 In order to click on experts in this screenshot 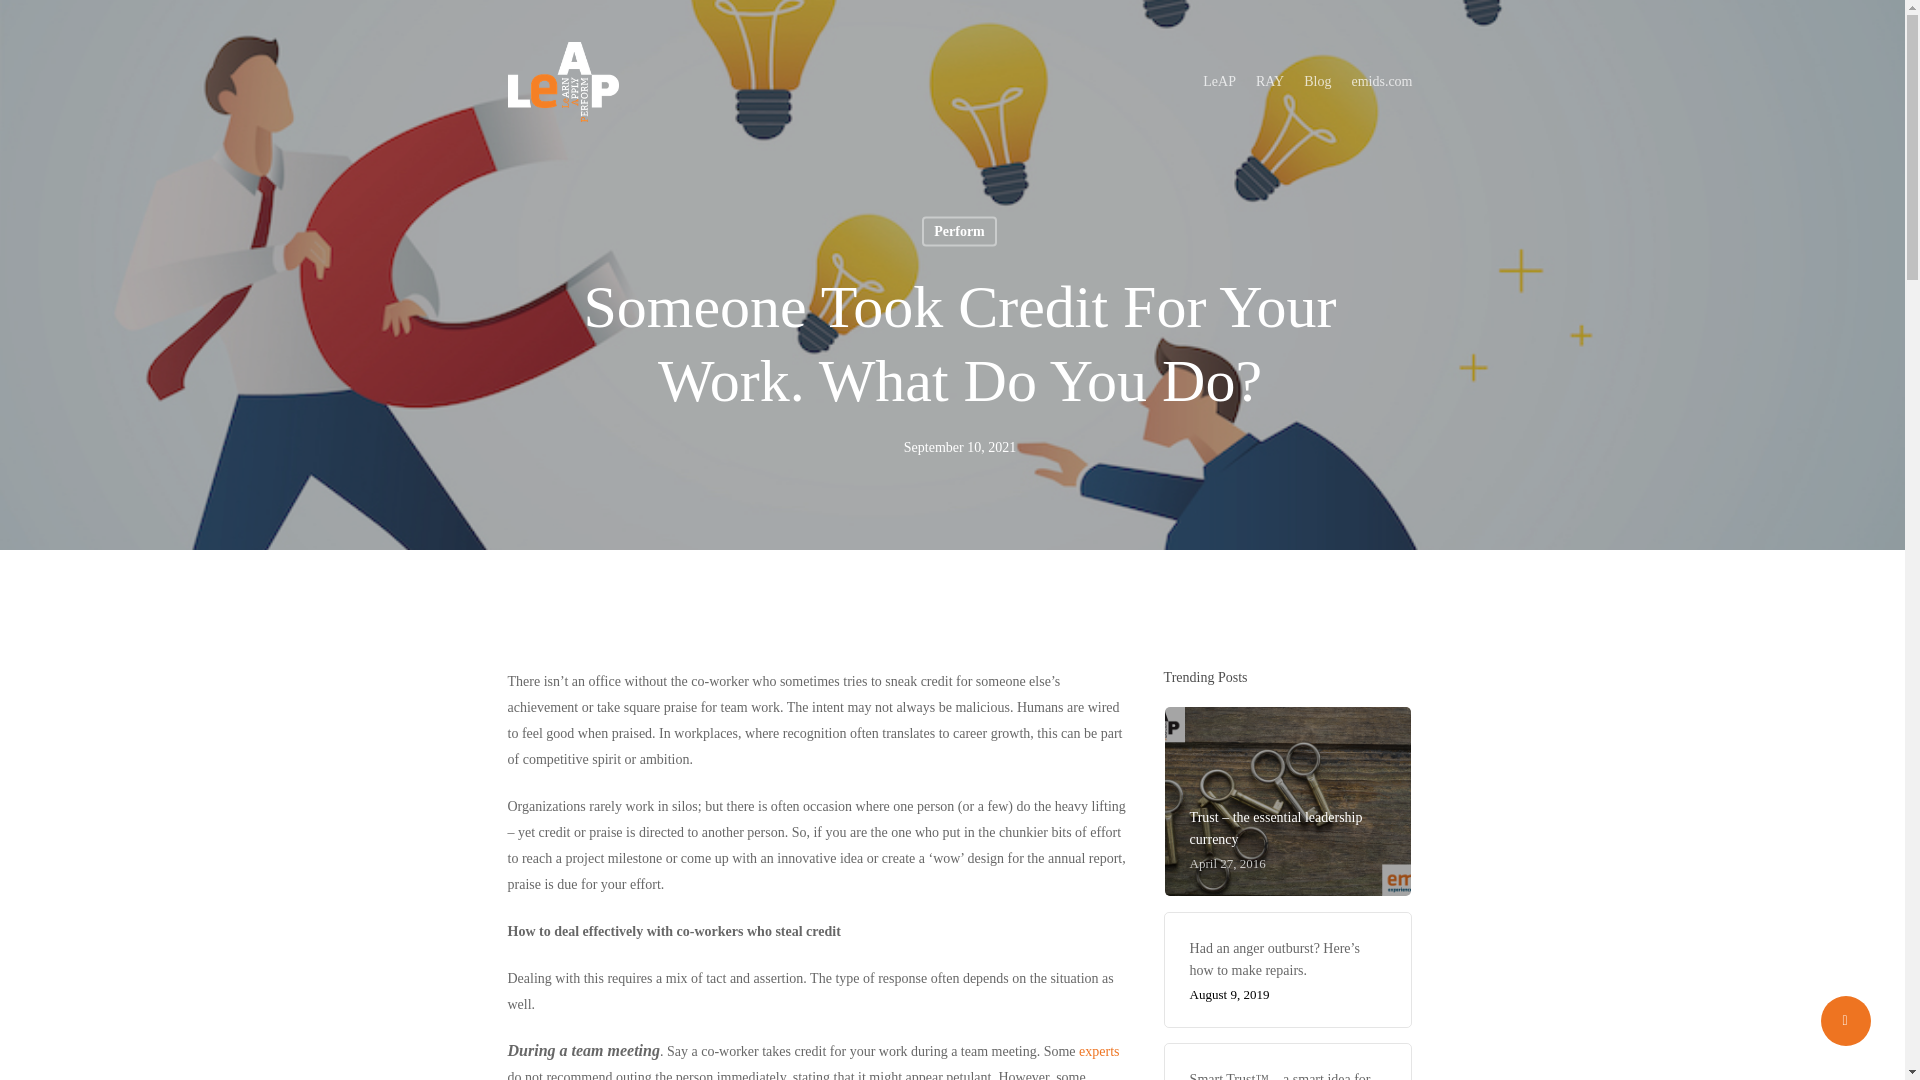, I will do `click(1099, 1052)`.